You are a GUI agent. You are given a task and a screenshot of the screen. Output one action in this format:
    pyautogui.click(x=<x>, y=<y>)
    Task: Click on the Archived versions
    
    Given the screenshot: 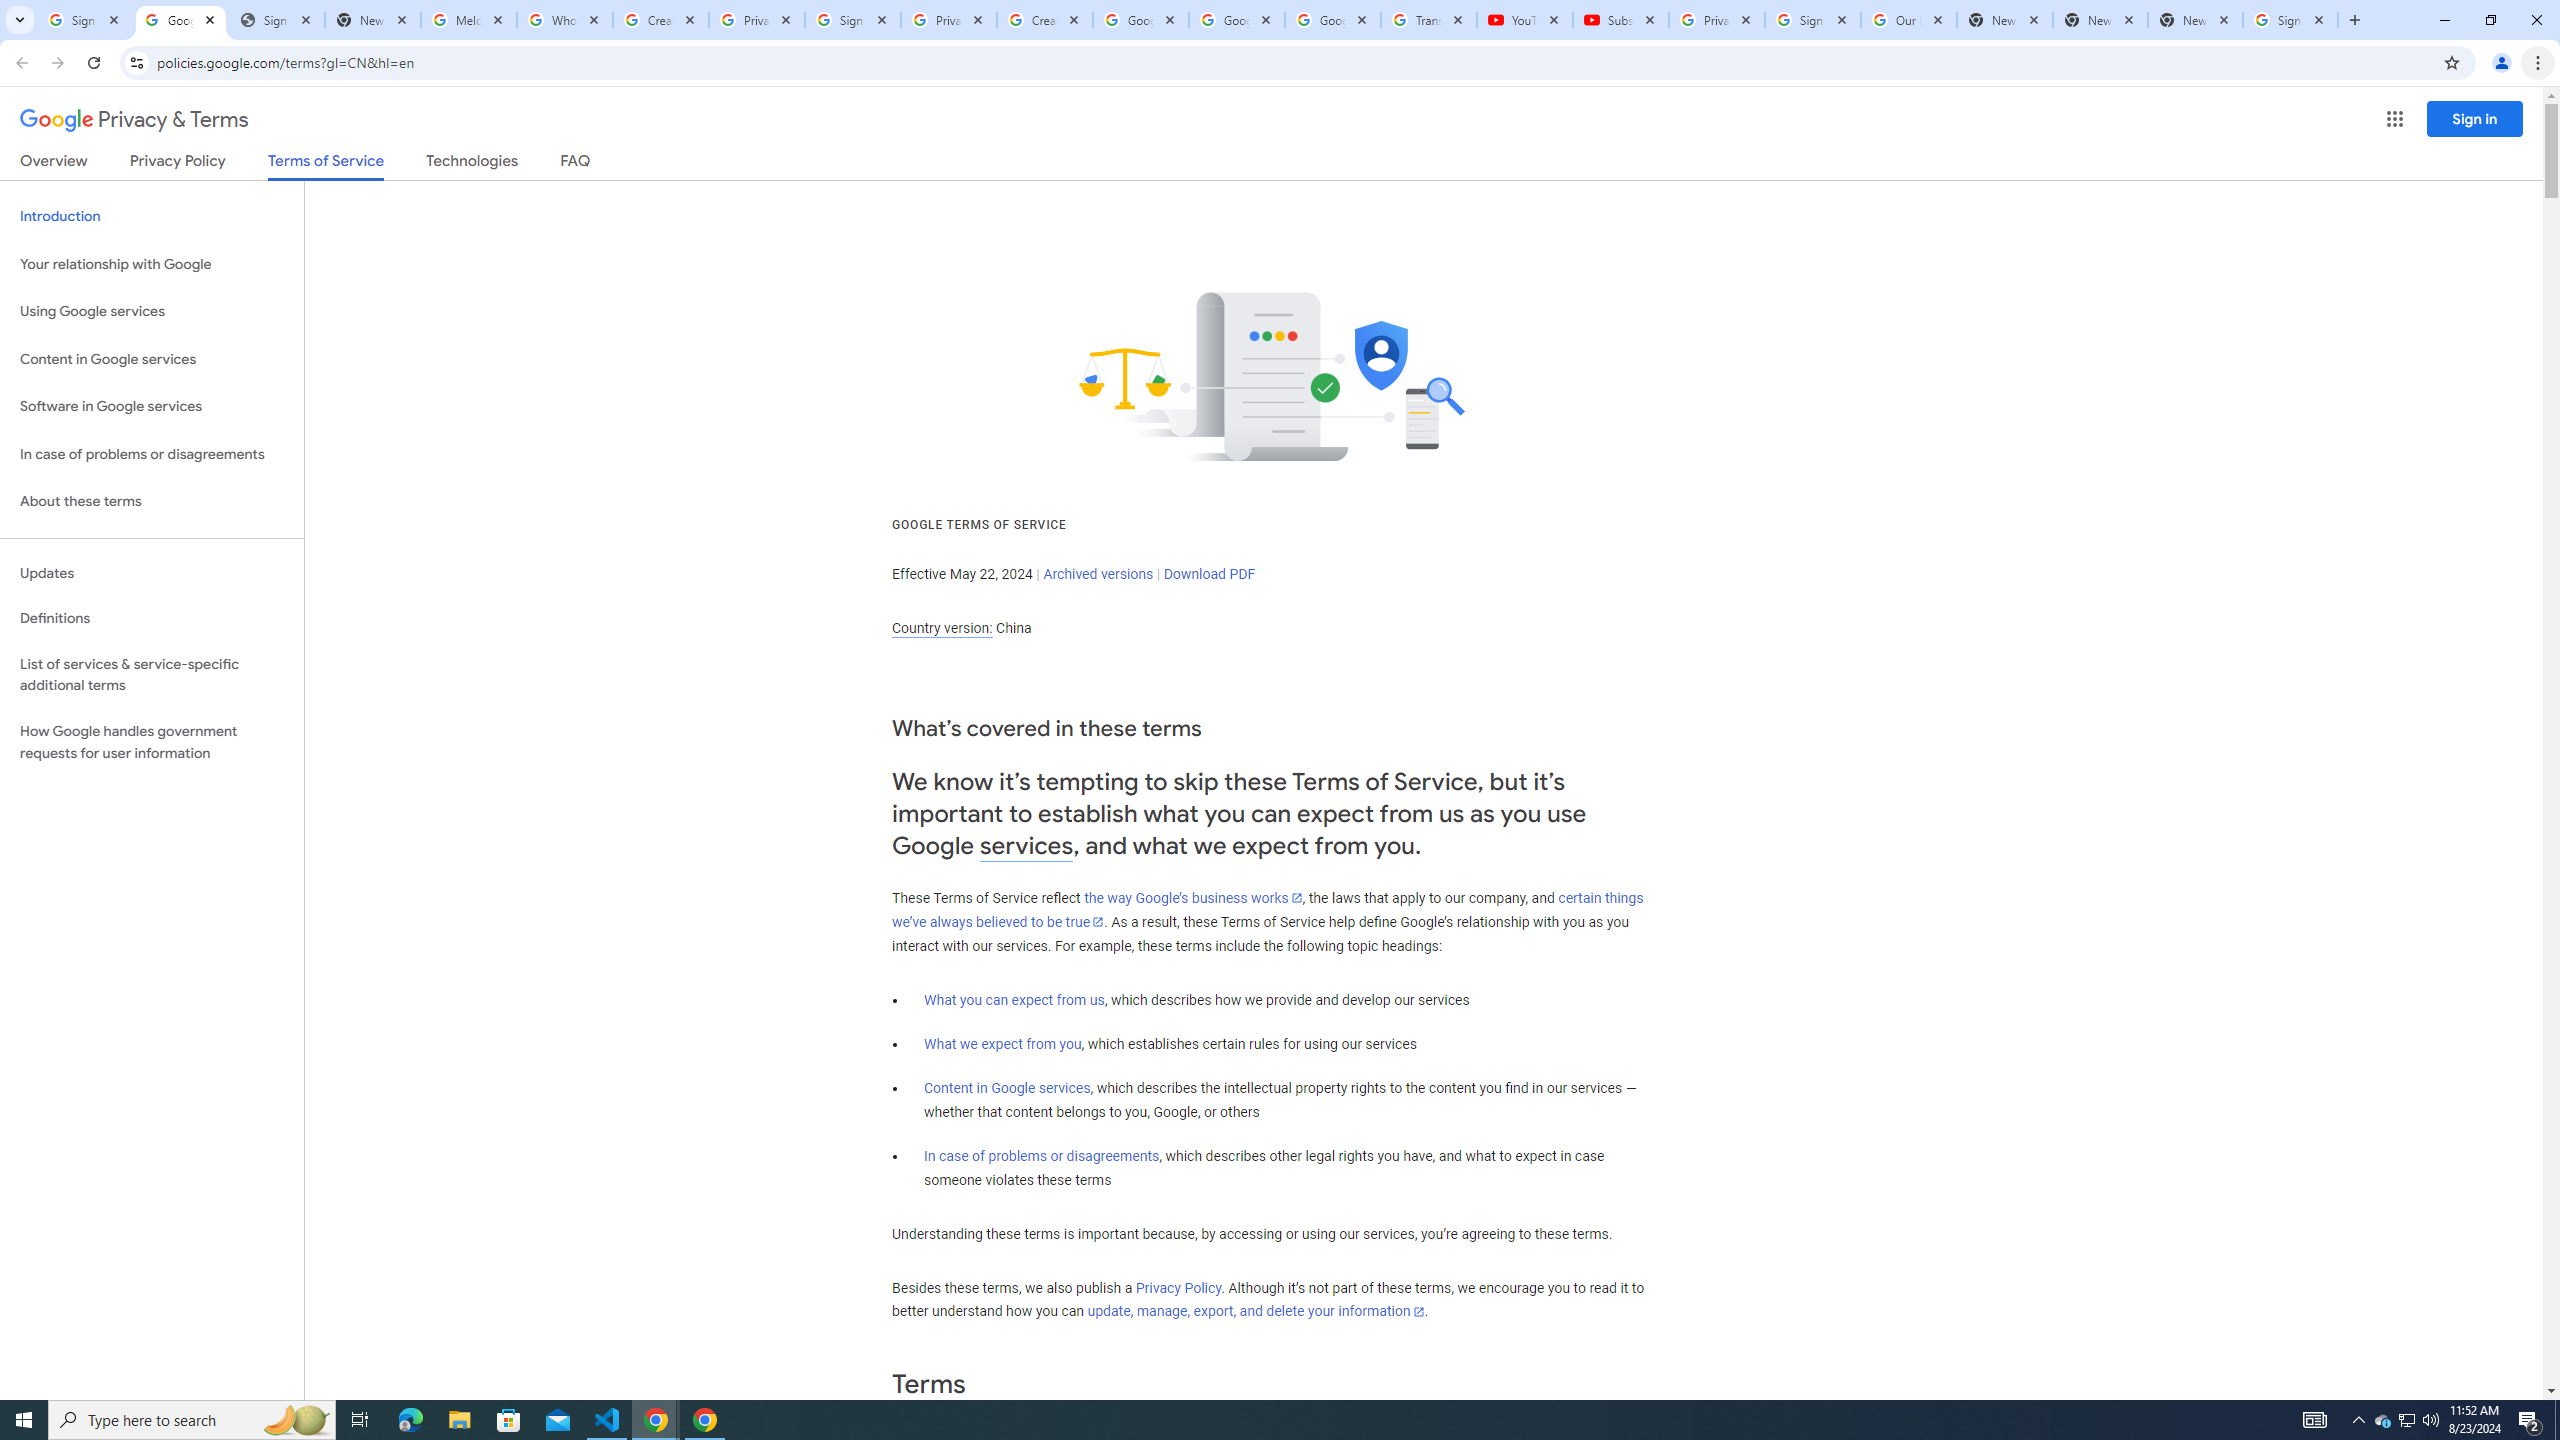 What is the action you would take?
    pyautogui.click(x=1098, y=574)
    